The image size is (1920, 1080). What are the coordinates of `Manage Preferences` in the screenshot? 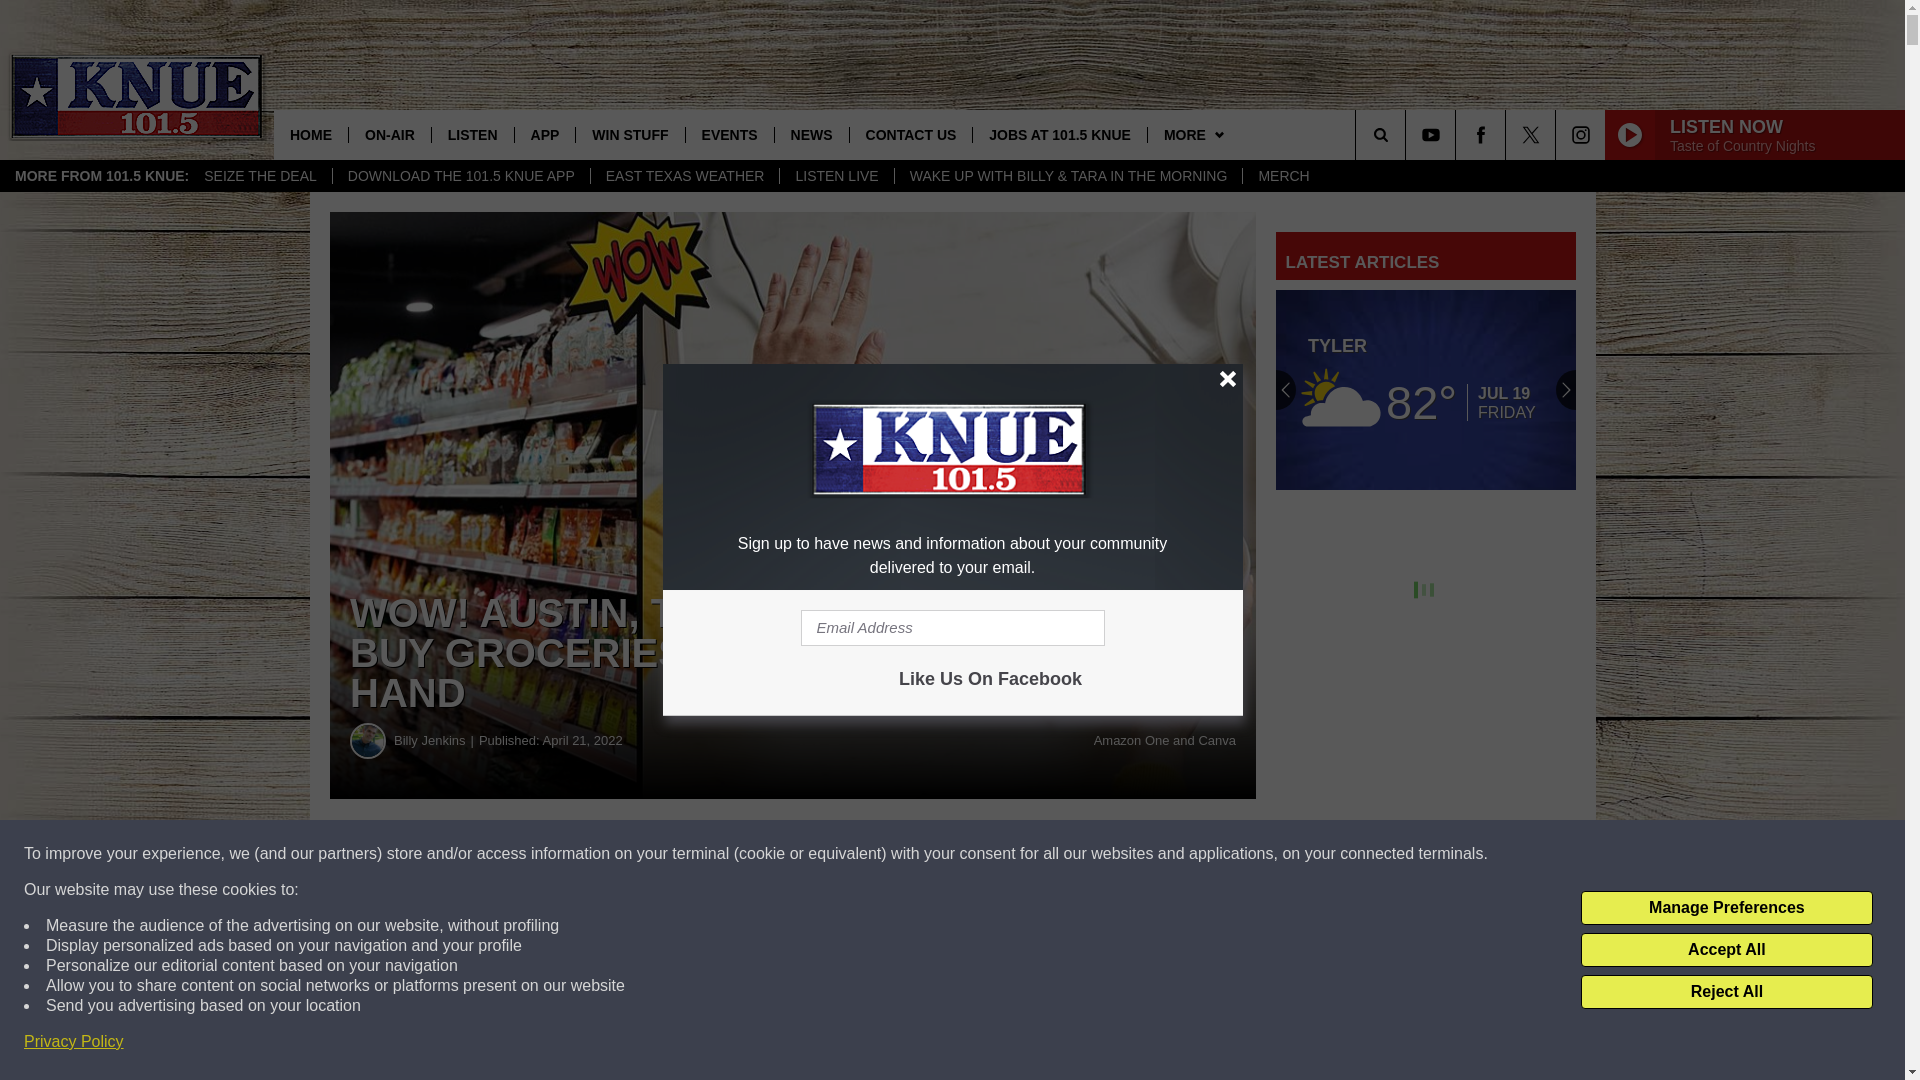 It's located at (1726, 908).